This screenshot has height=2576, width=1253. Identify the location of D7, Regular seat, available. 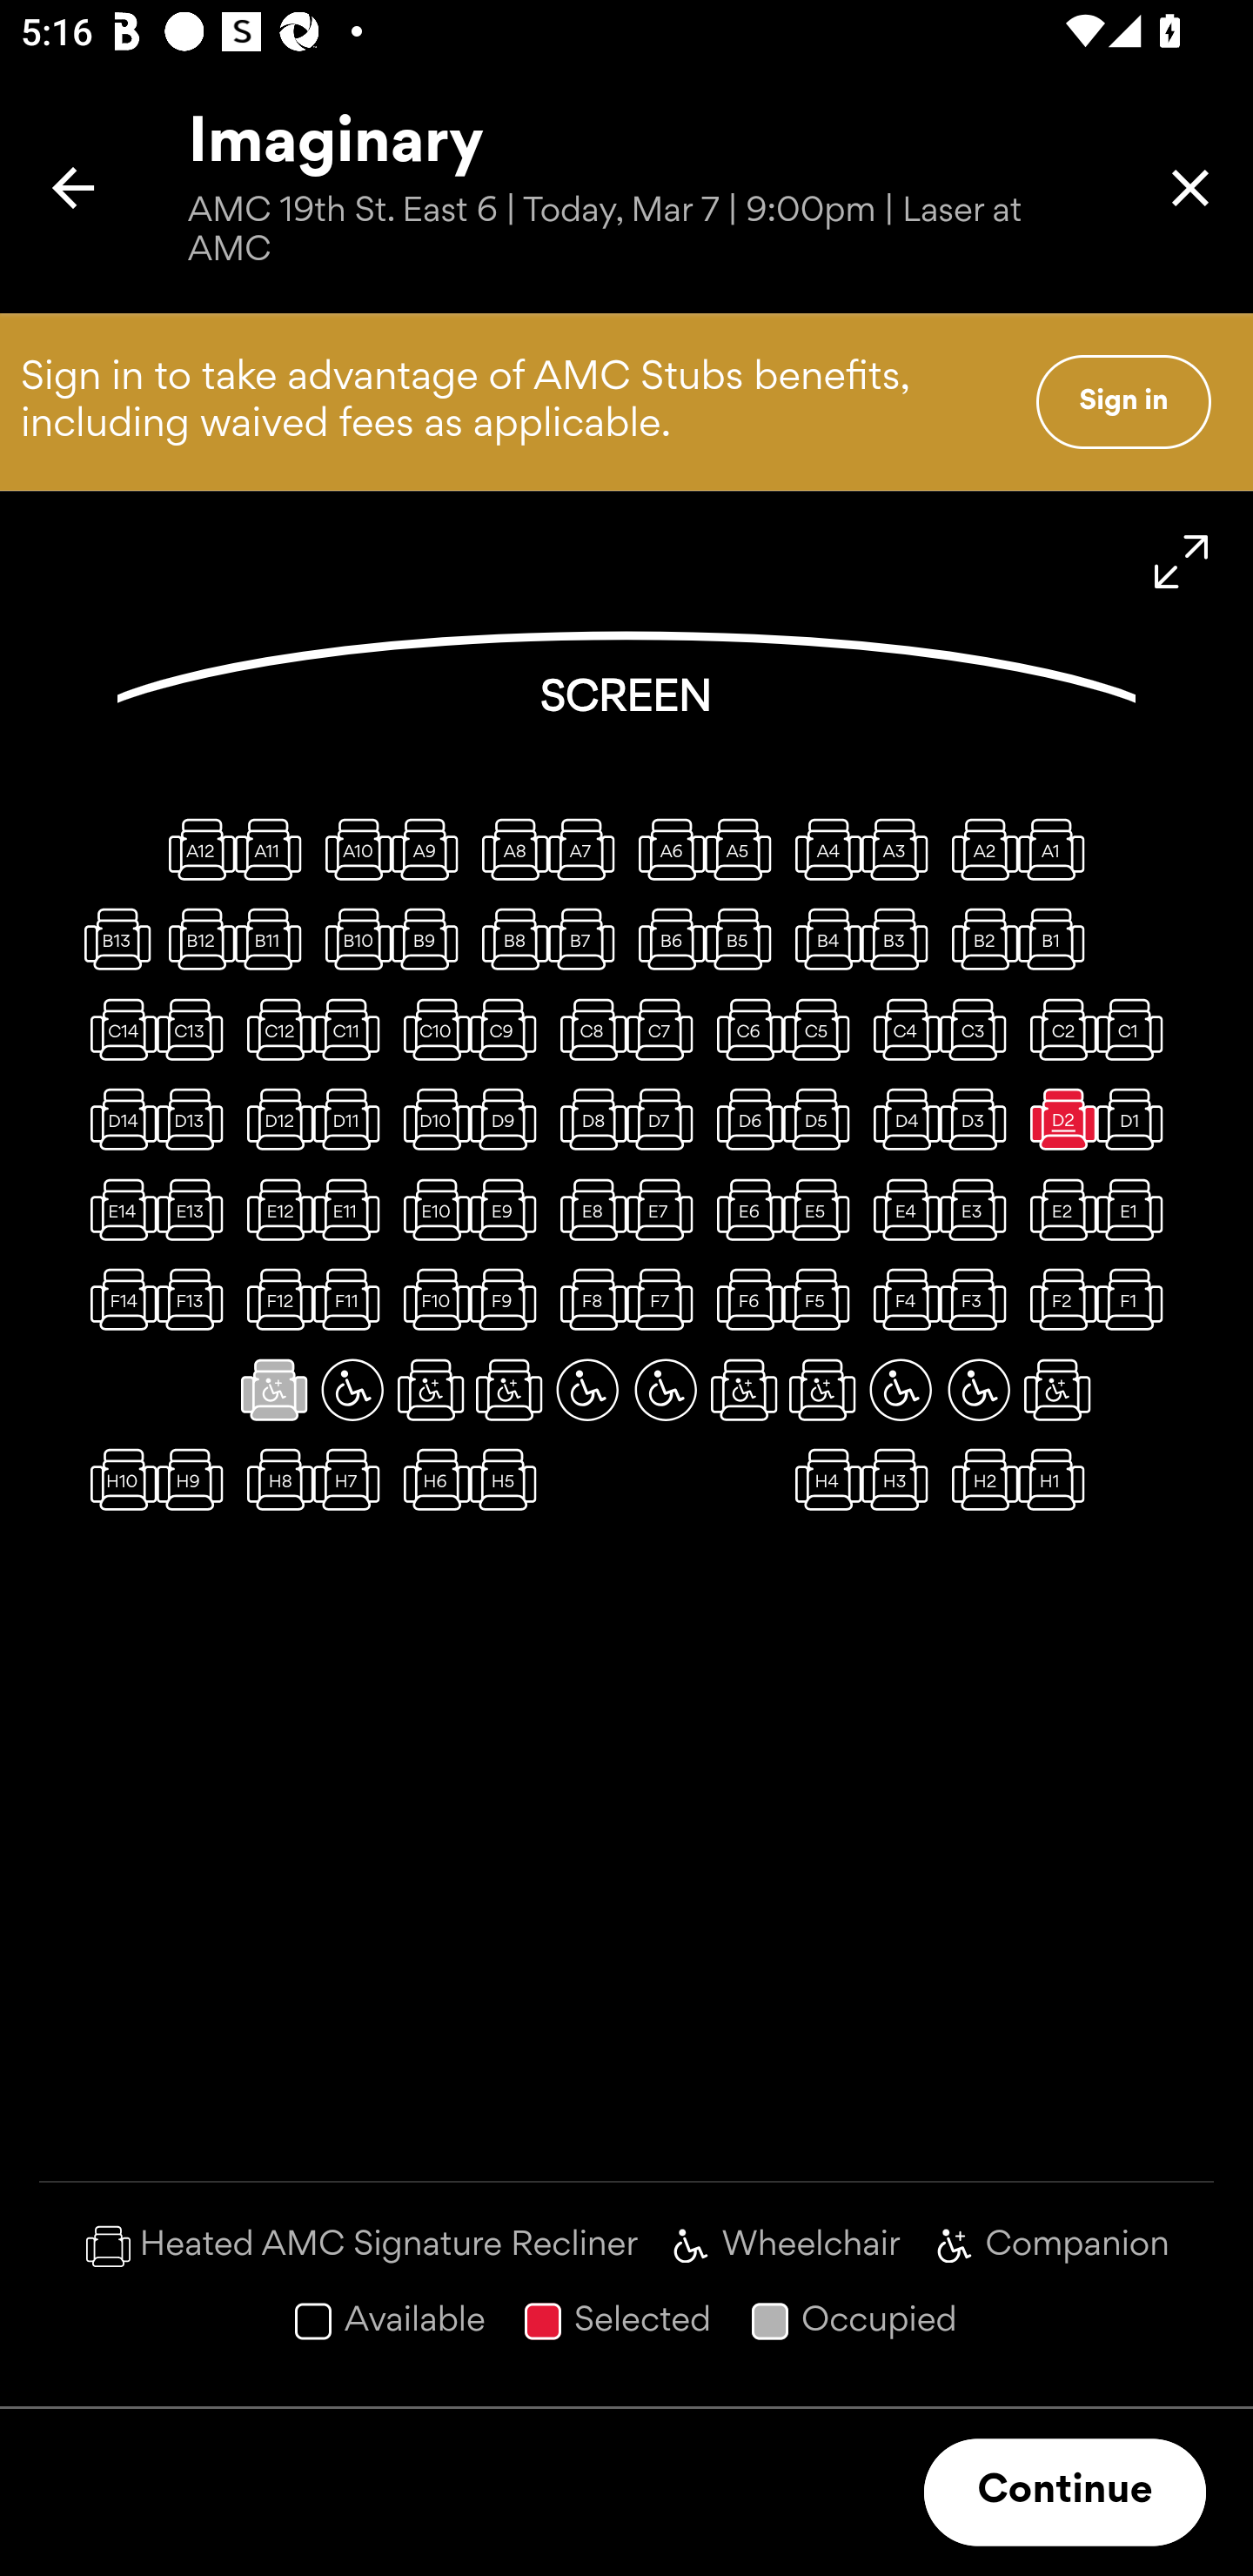
(665, 1119).